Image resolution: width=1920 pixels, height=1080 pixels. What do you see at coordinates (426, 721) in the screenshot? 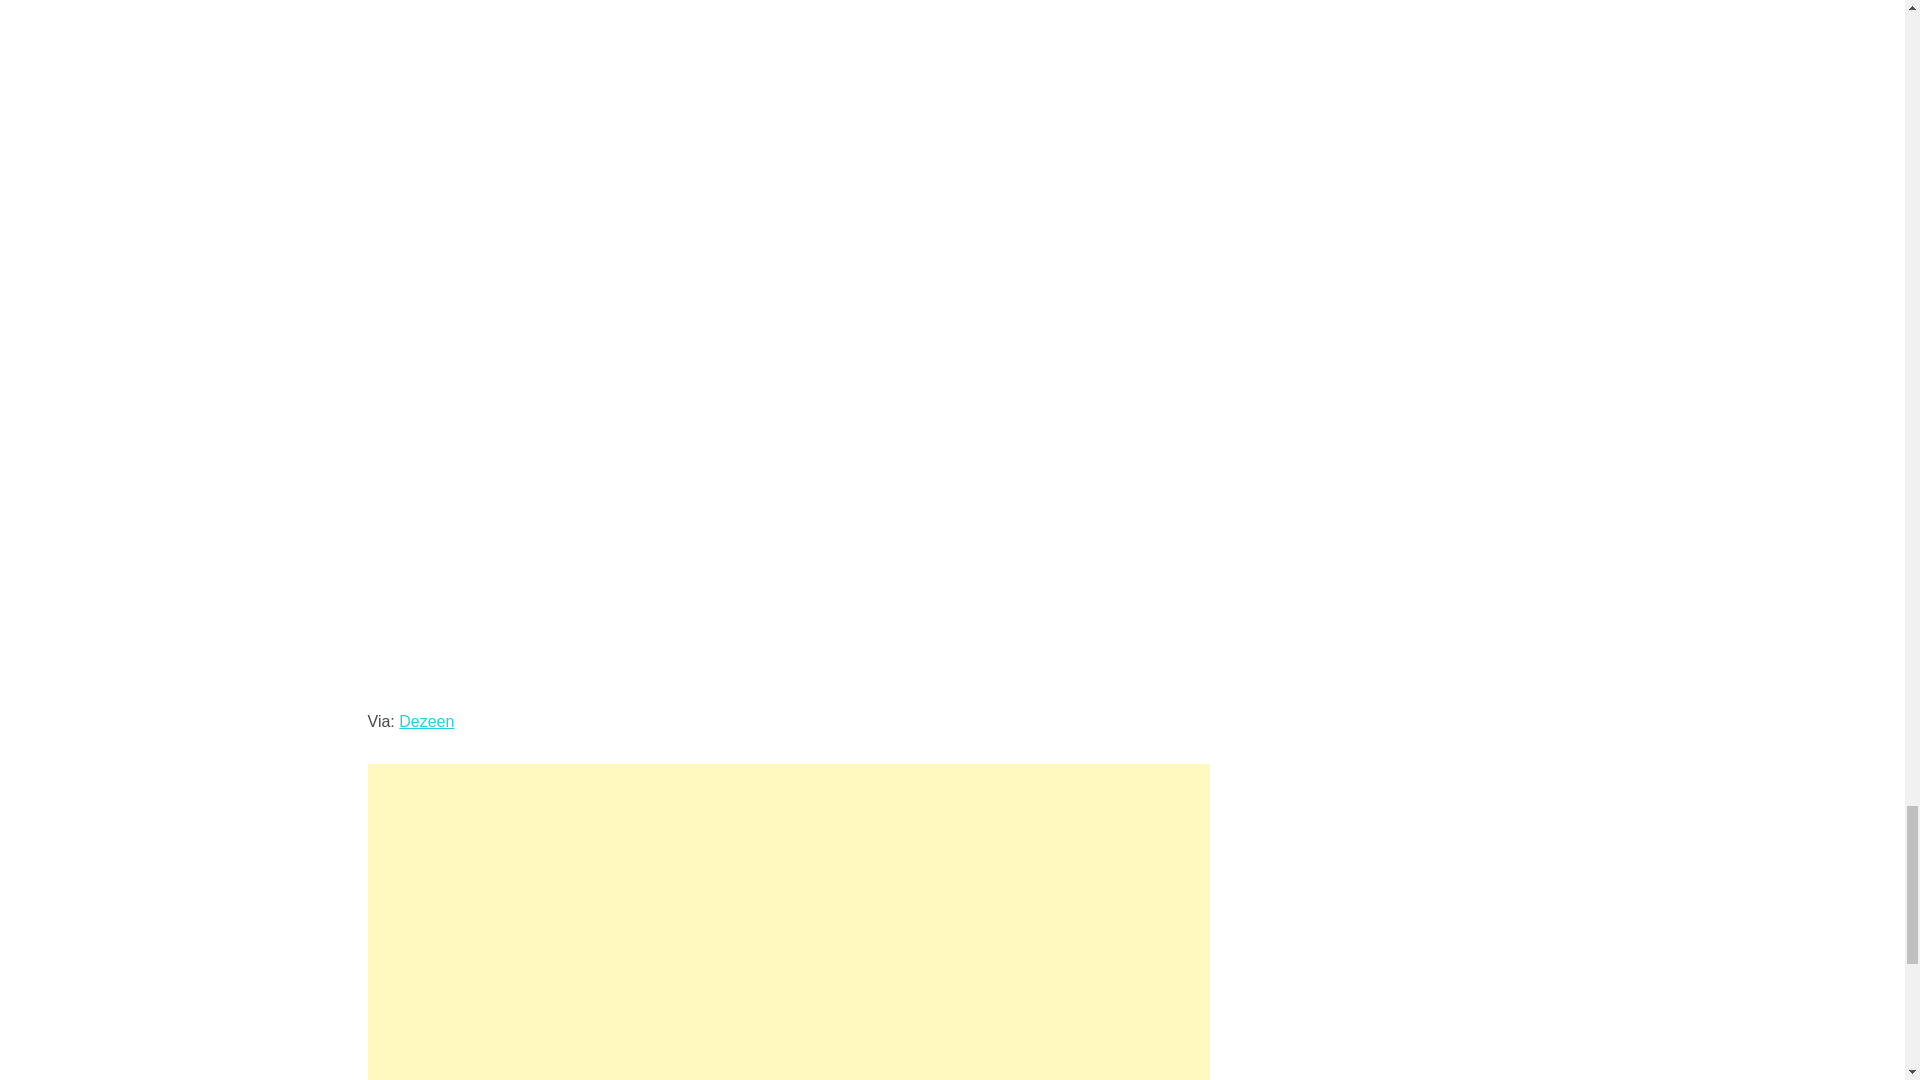
I see `Dezeen` at bounding box center [426, 721].